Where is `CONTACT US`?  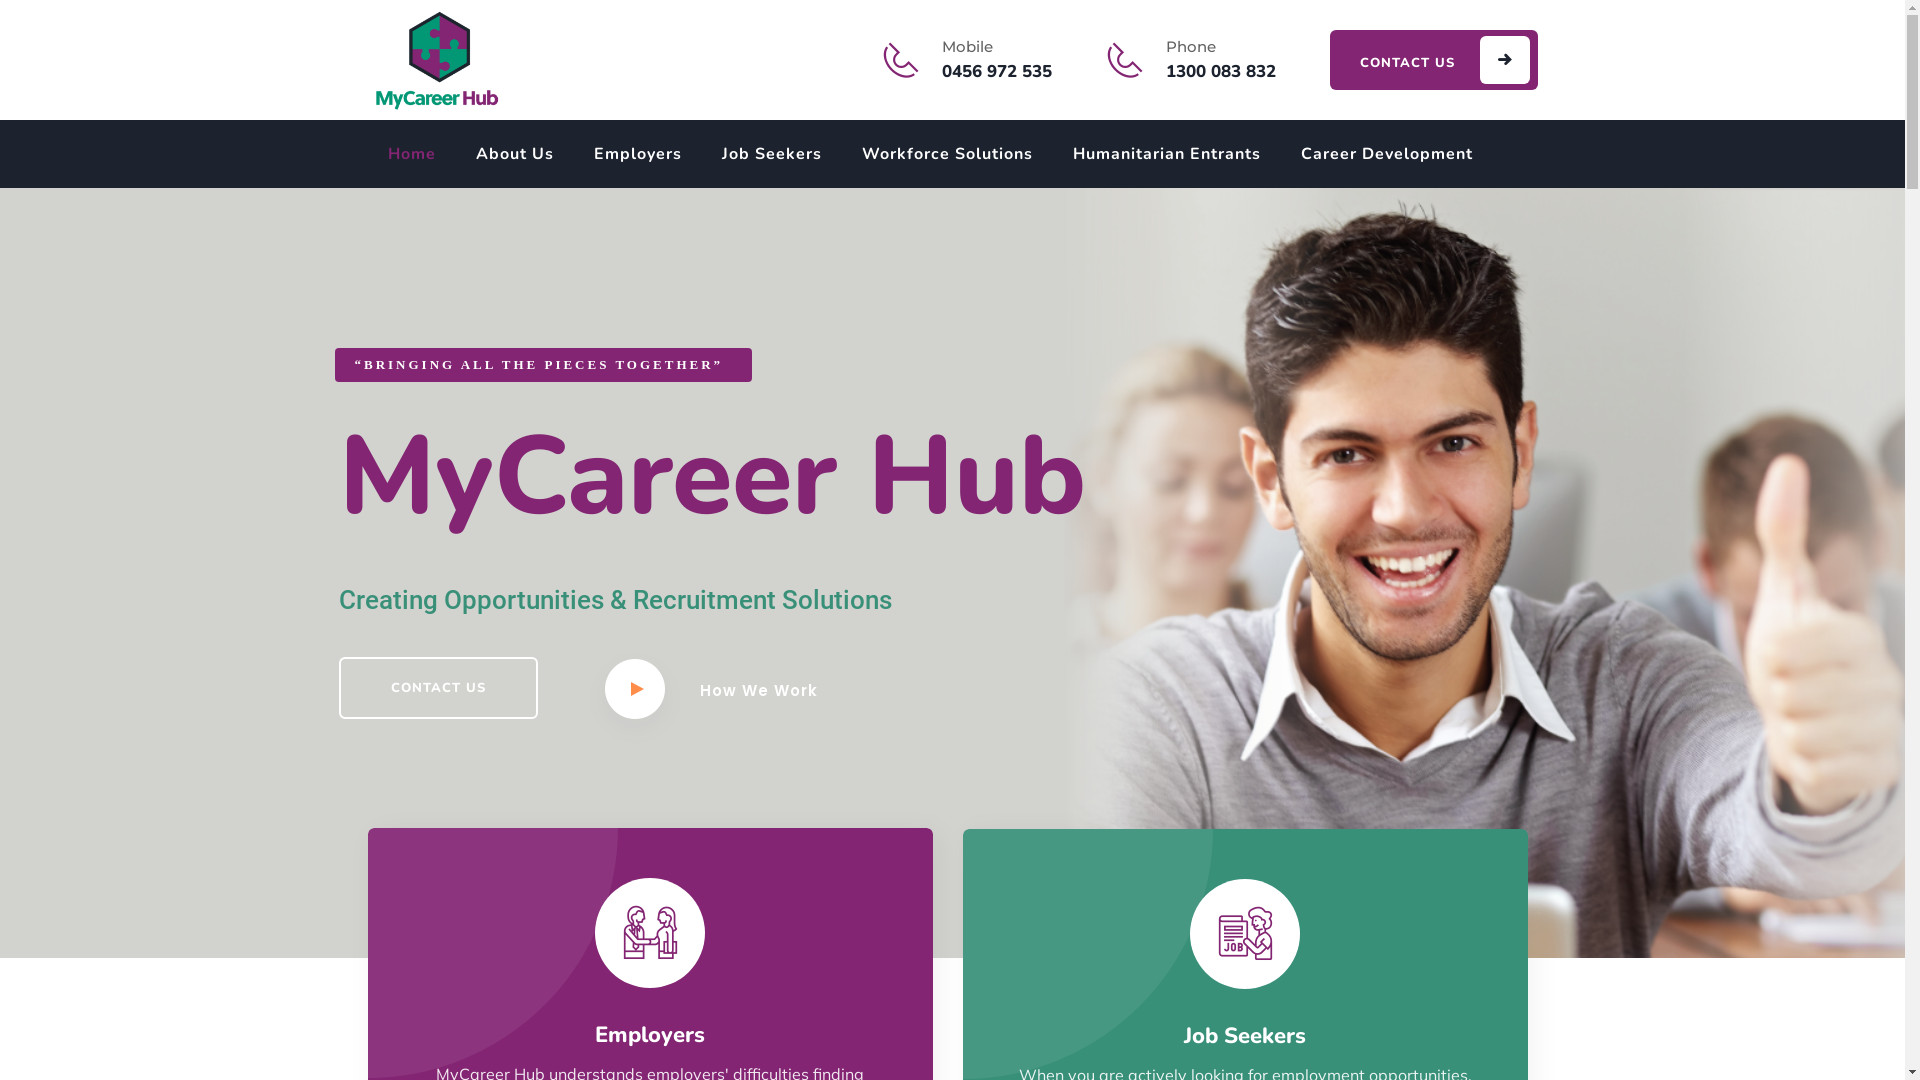
CONTACT US is located at coordinates (438, 688).